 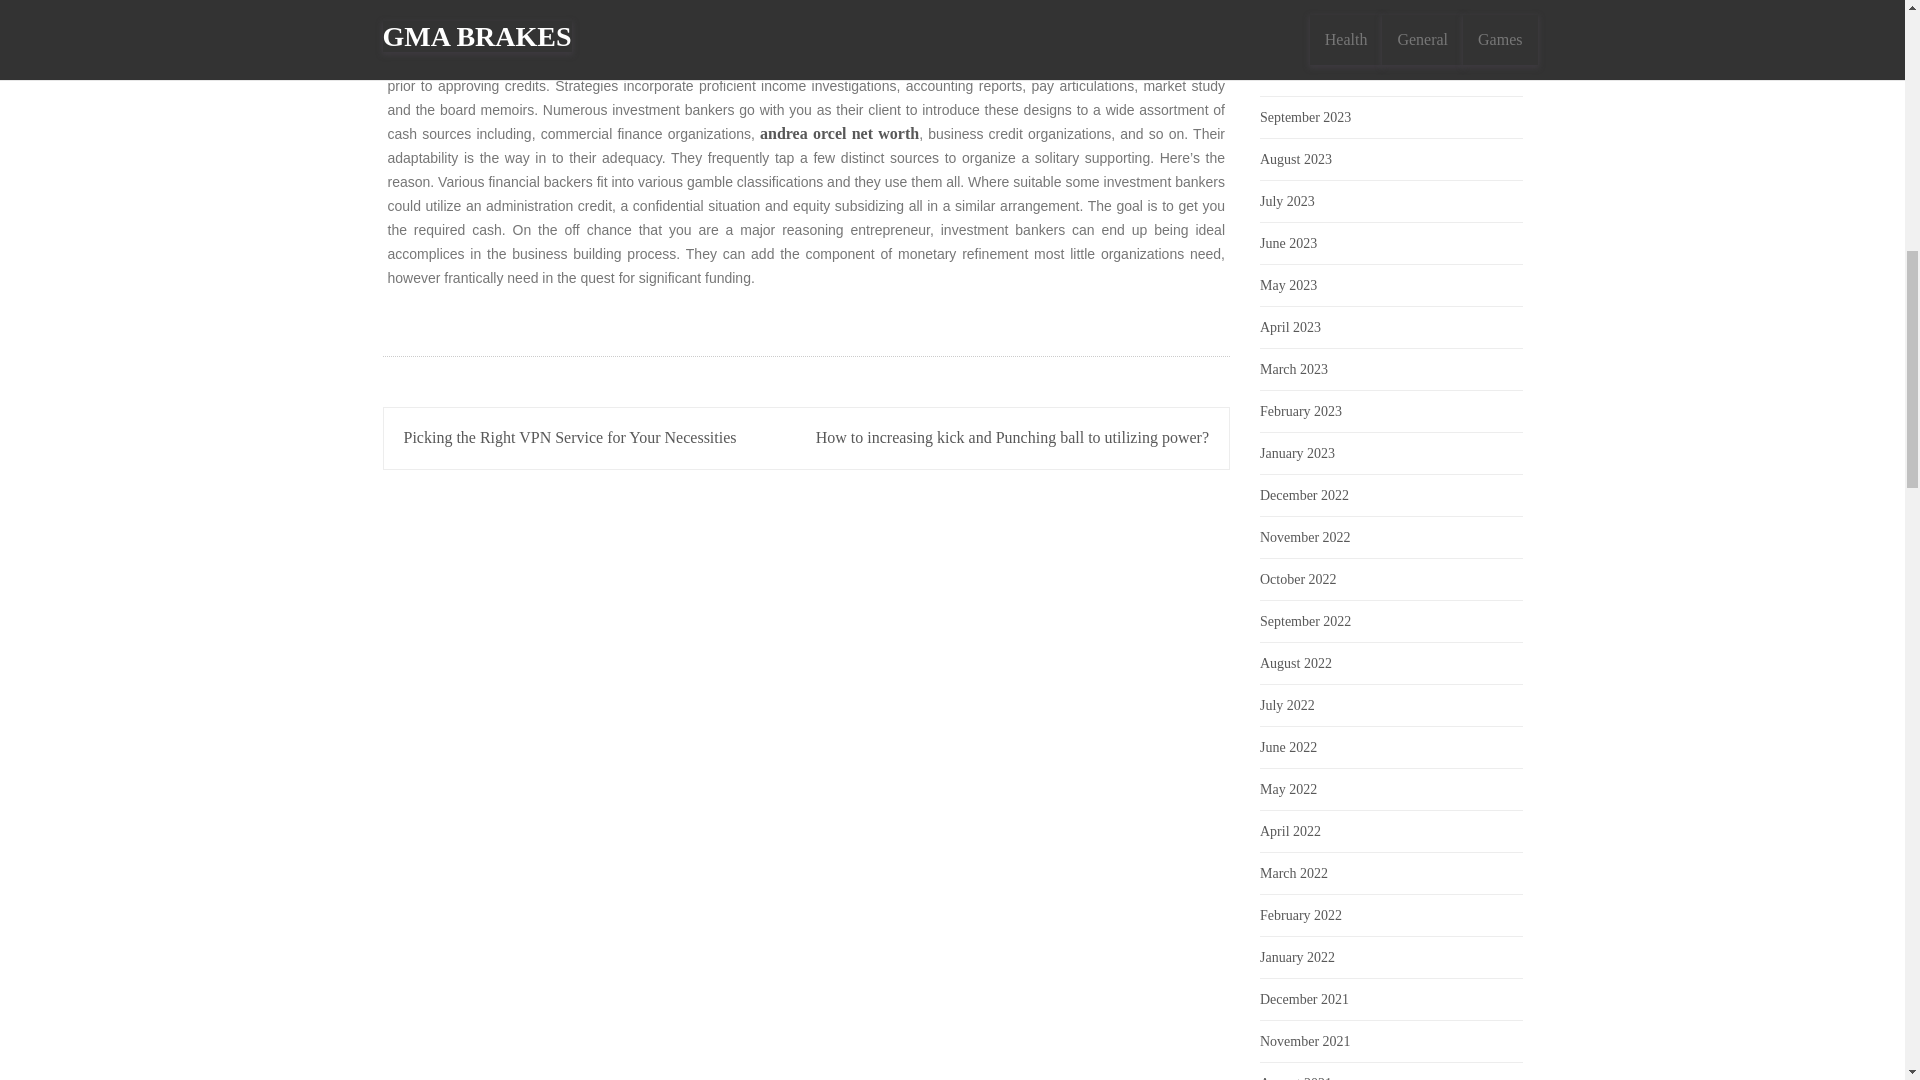 What do you see at coordinates (1288, 243) in the screenshot?
I see `June 2023` at bounding box center [1288, 243].